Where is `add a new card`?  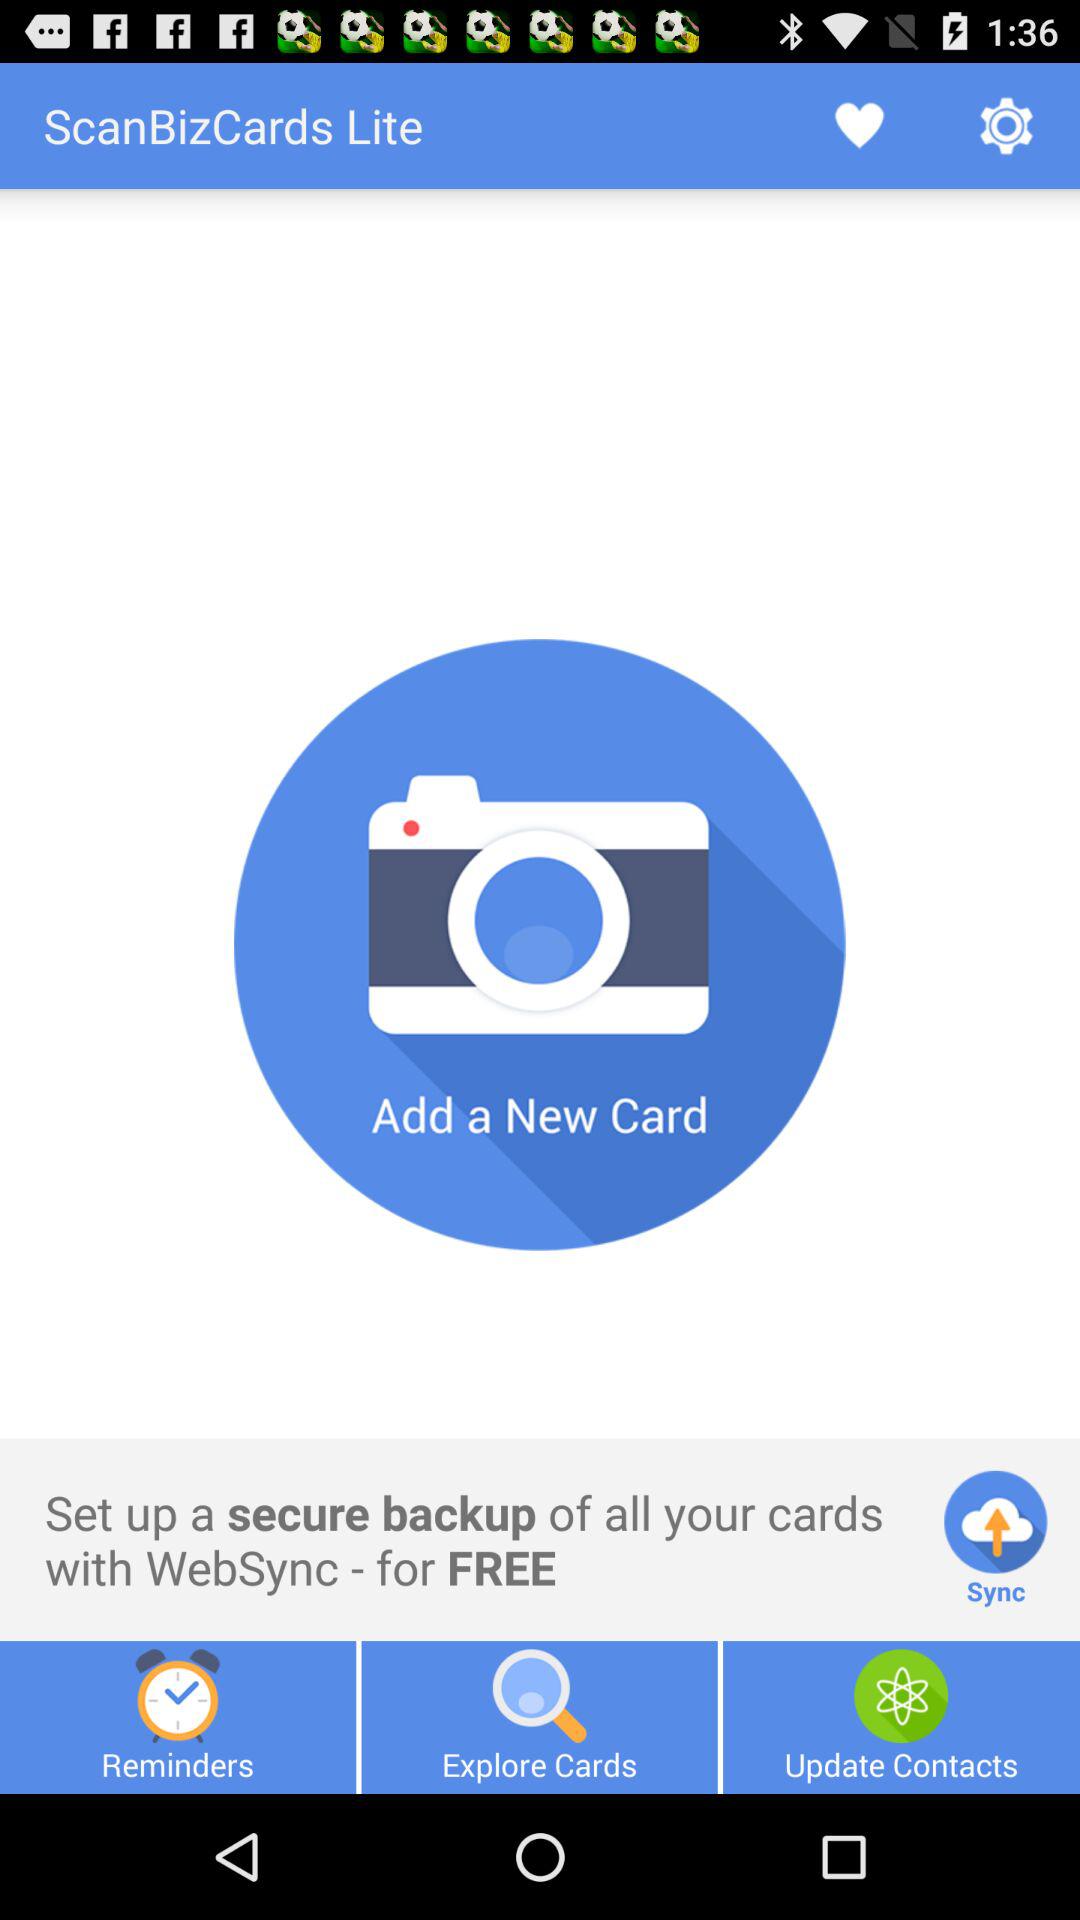
add a new card is located at coordinates (540, 945).